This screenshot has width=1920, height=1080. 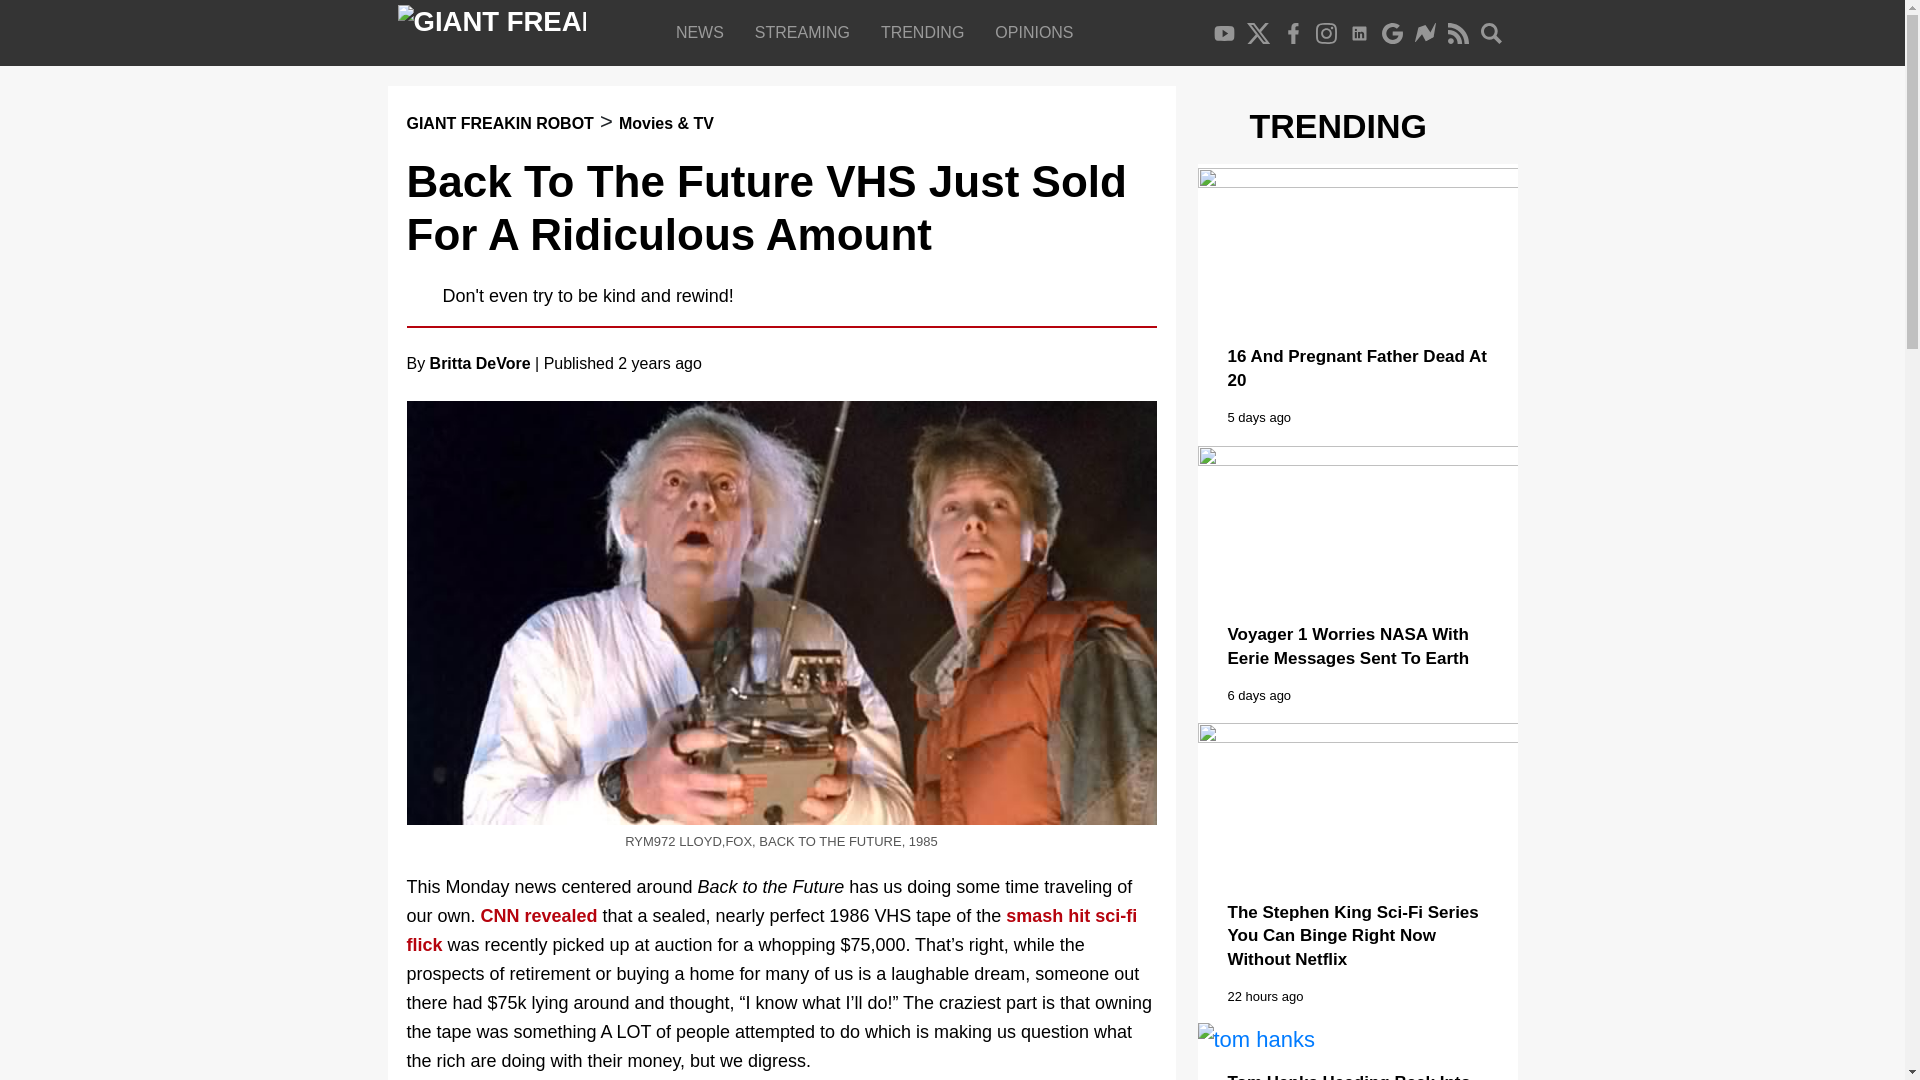 I want to click on GIANT FREAKIN ROBOT, so click(x=499, y=122).